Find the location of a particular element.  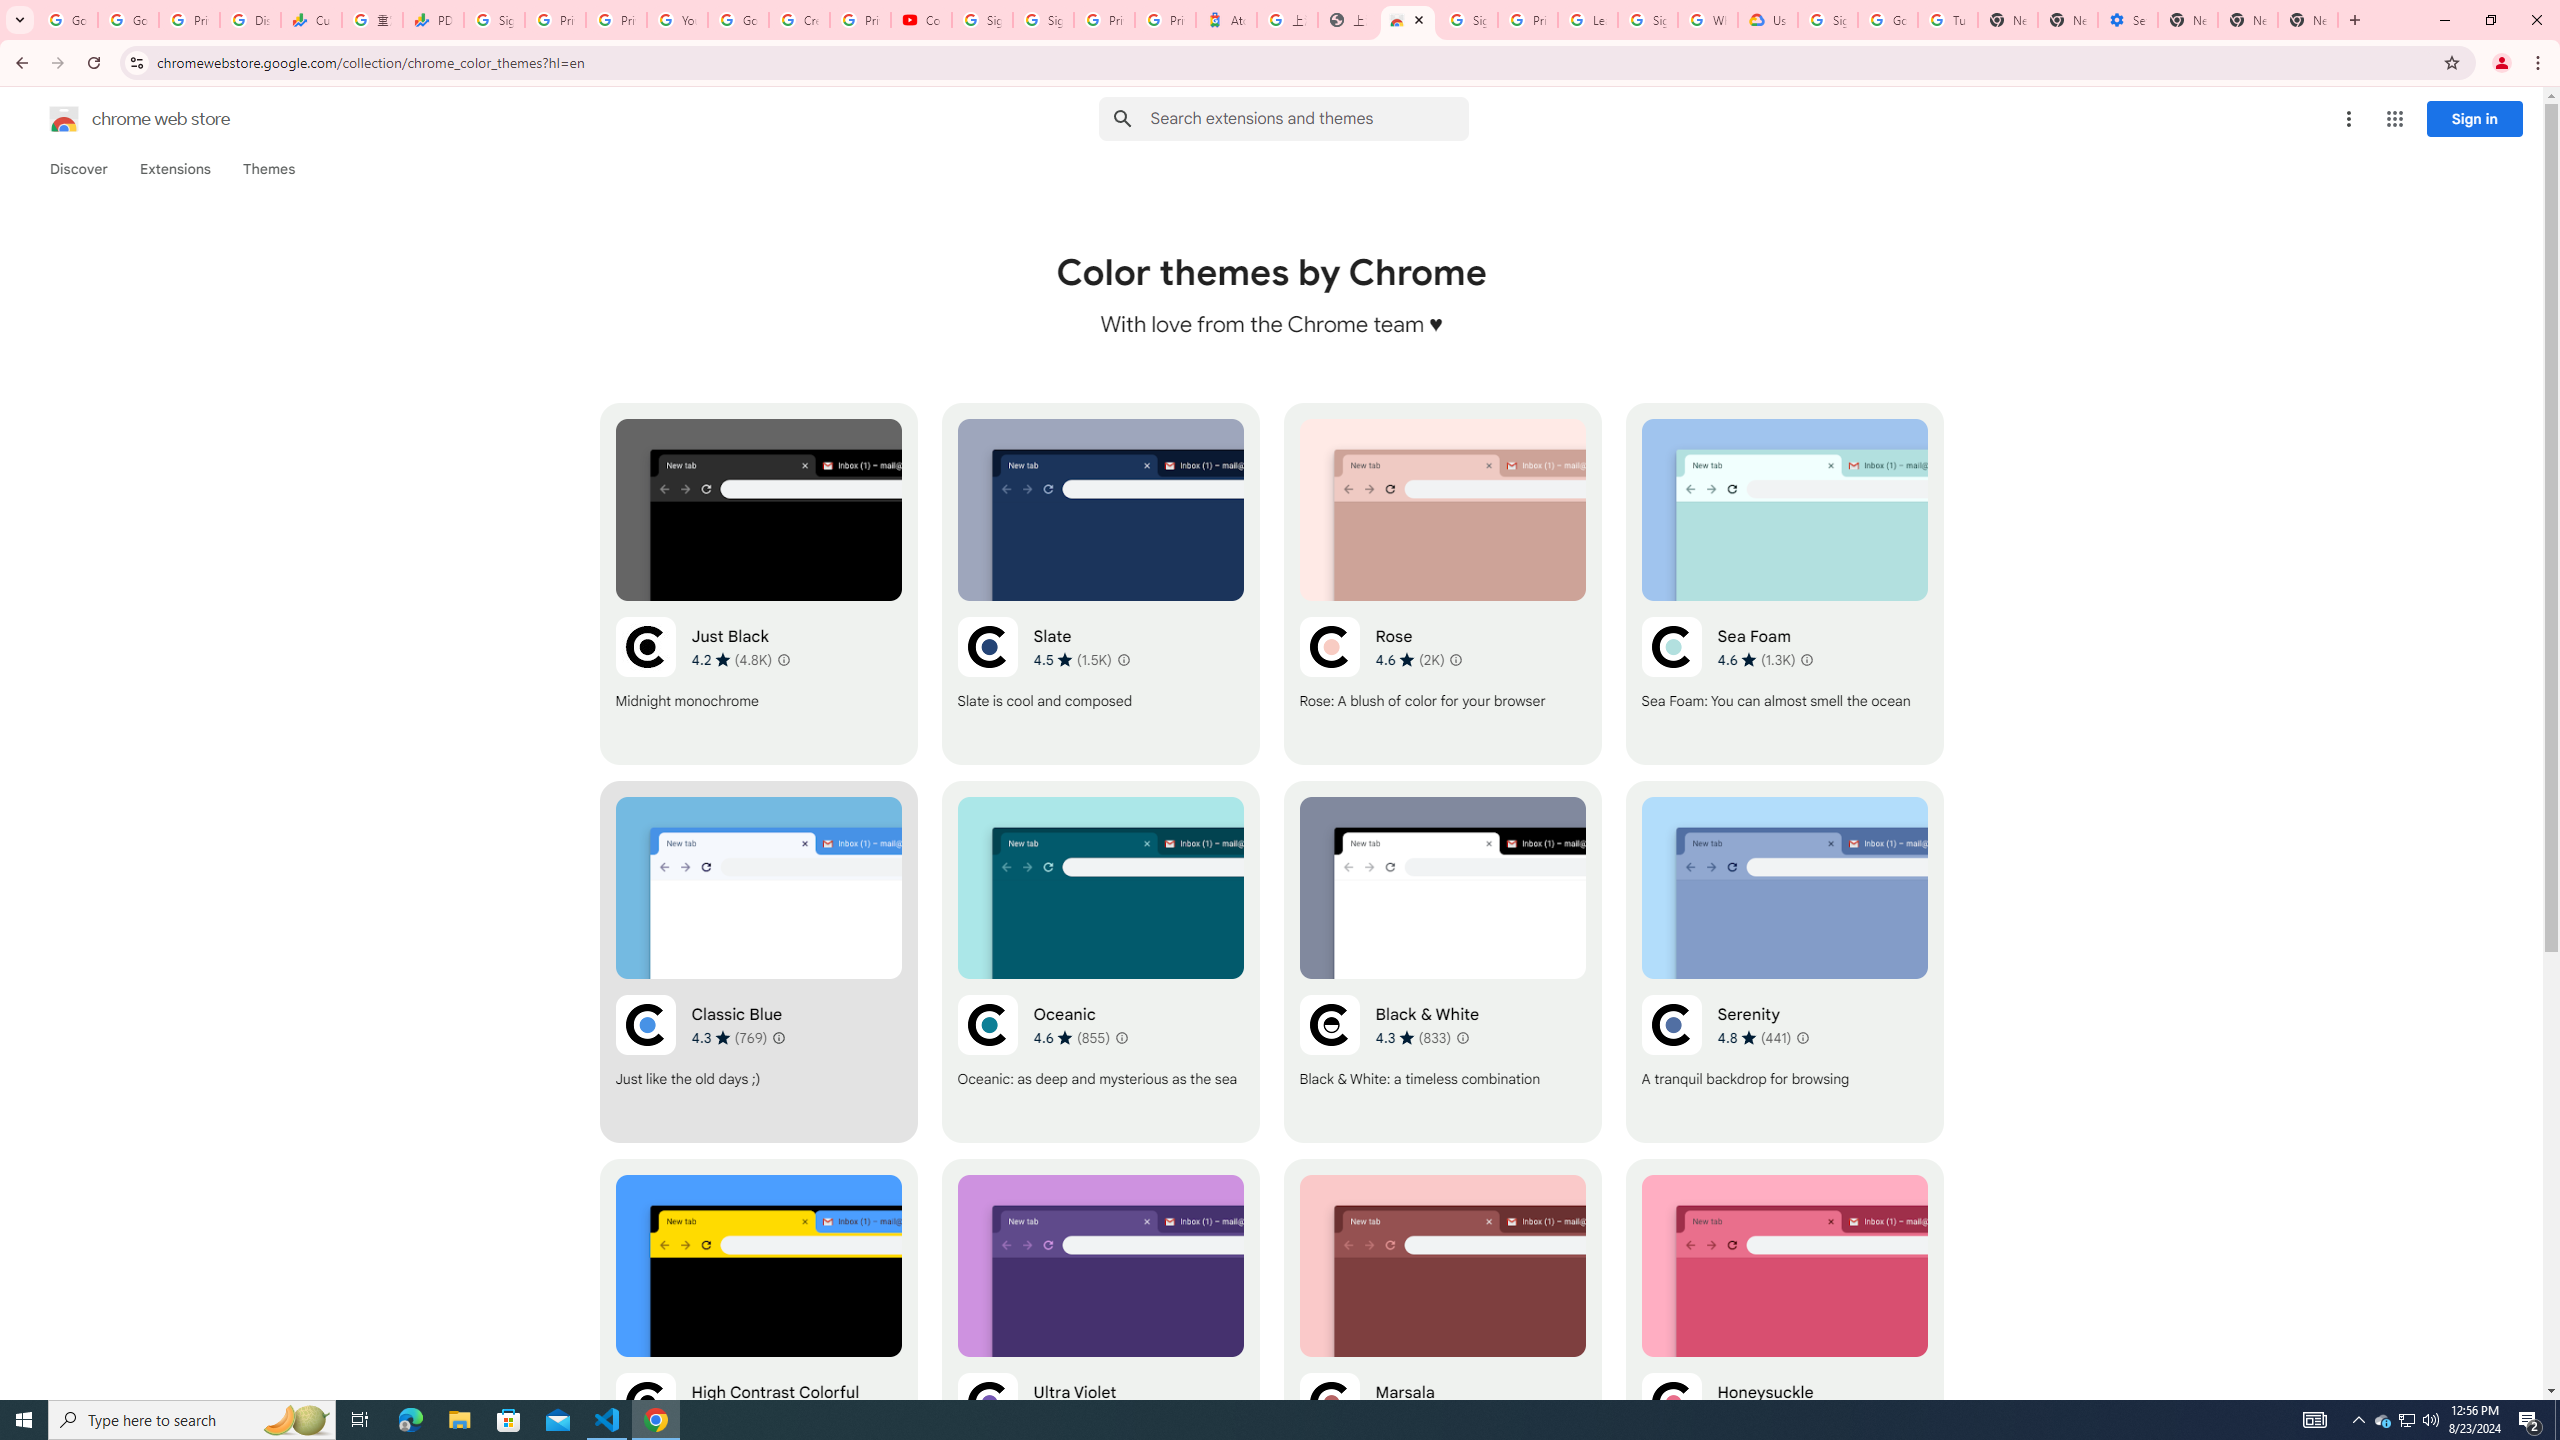

Serenity is located at coordinates (1784, 962).